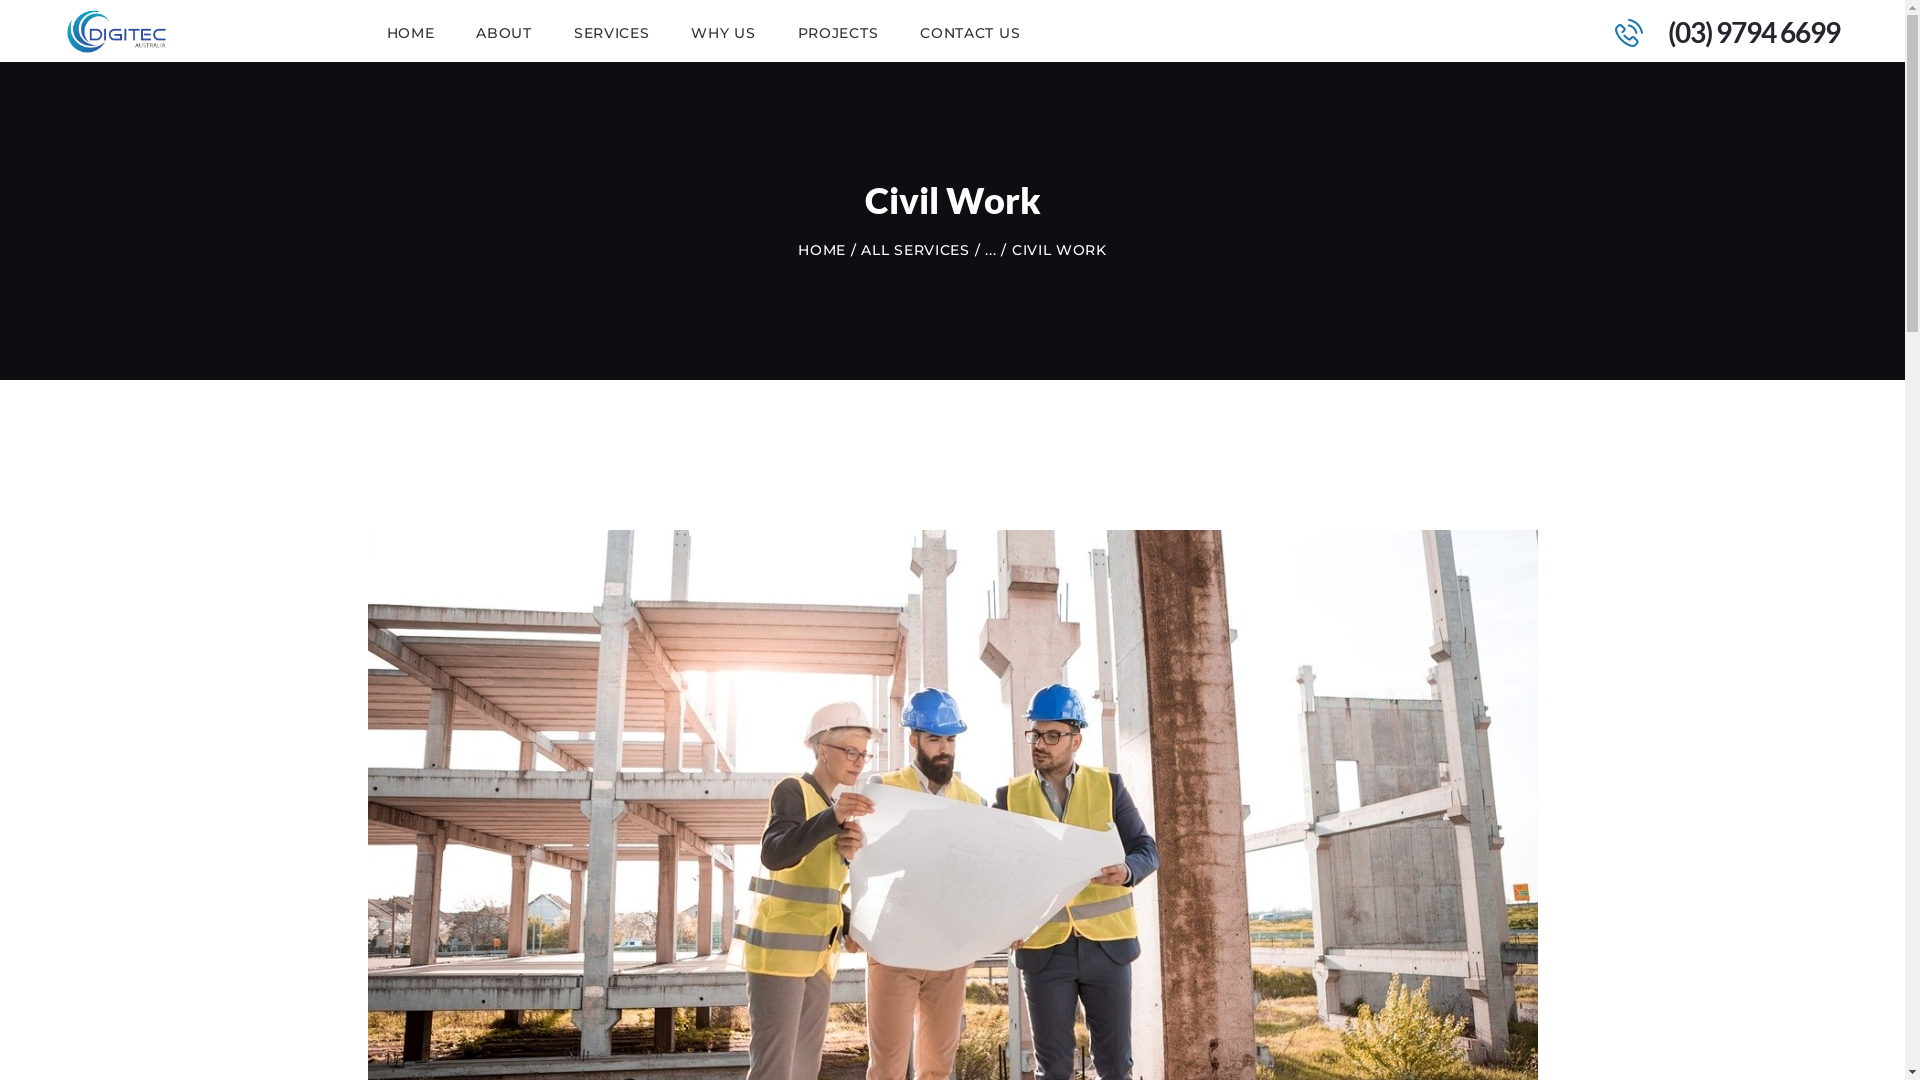 The height and width of the screenshot is (1080, 1920). What do you see at coordinates (822, 250) in the screenshot?
I see `HOME` at bounding box center [822, 250].